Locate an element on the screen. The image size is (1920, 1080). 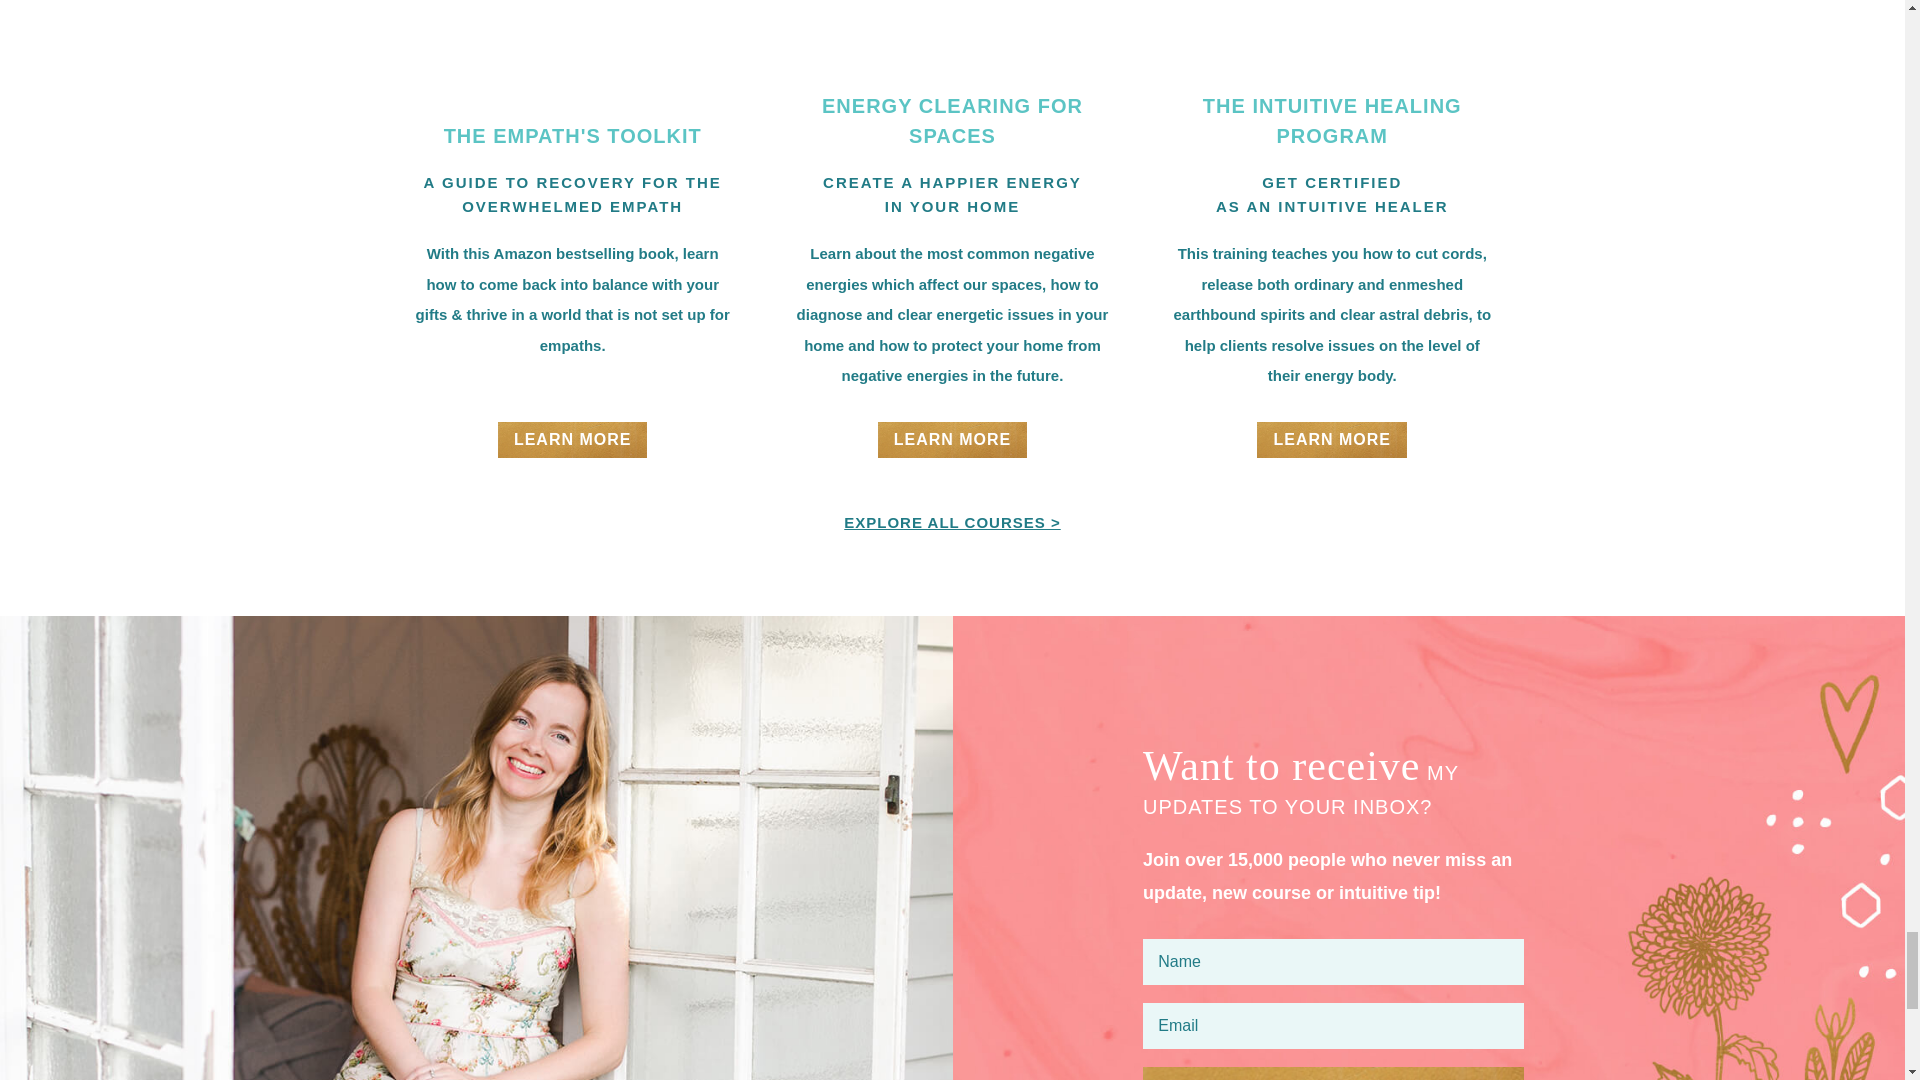
ENERGY CLEARING FOR SPACES is located at coordinates (951, 20).